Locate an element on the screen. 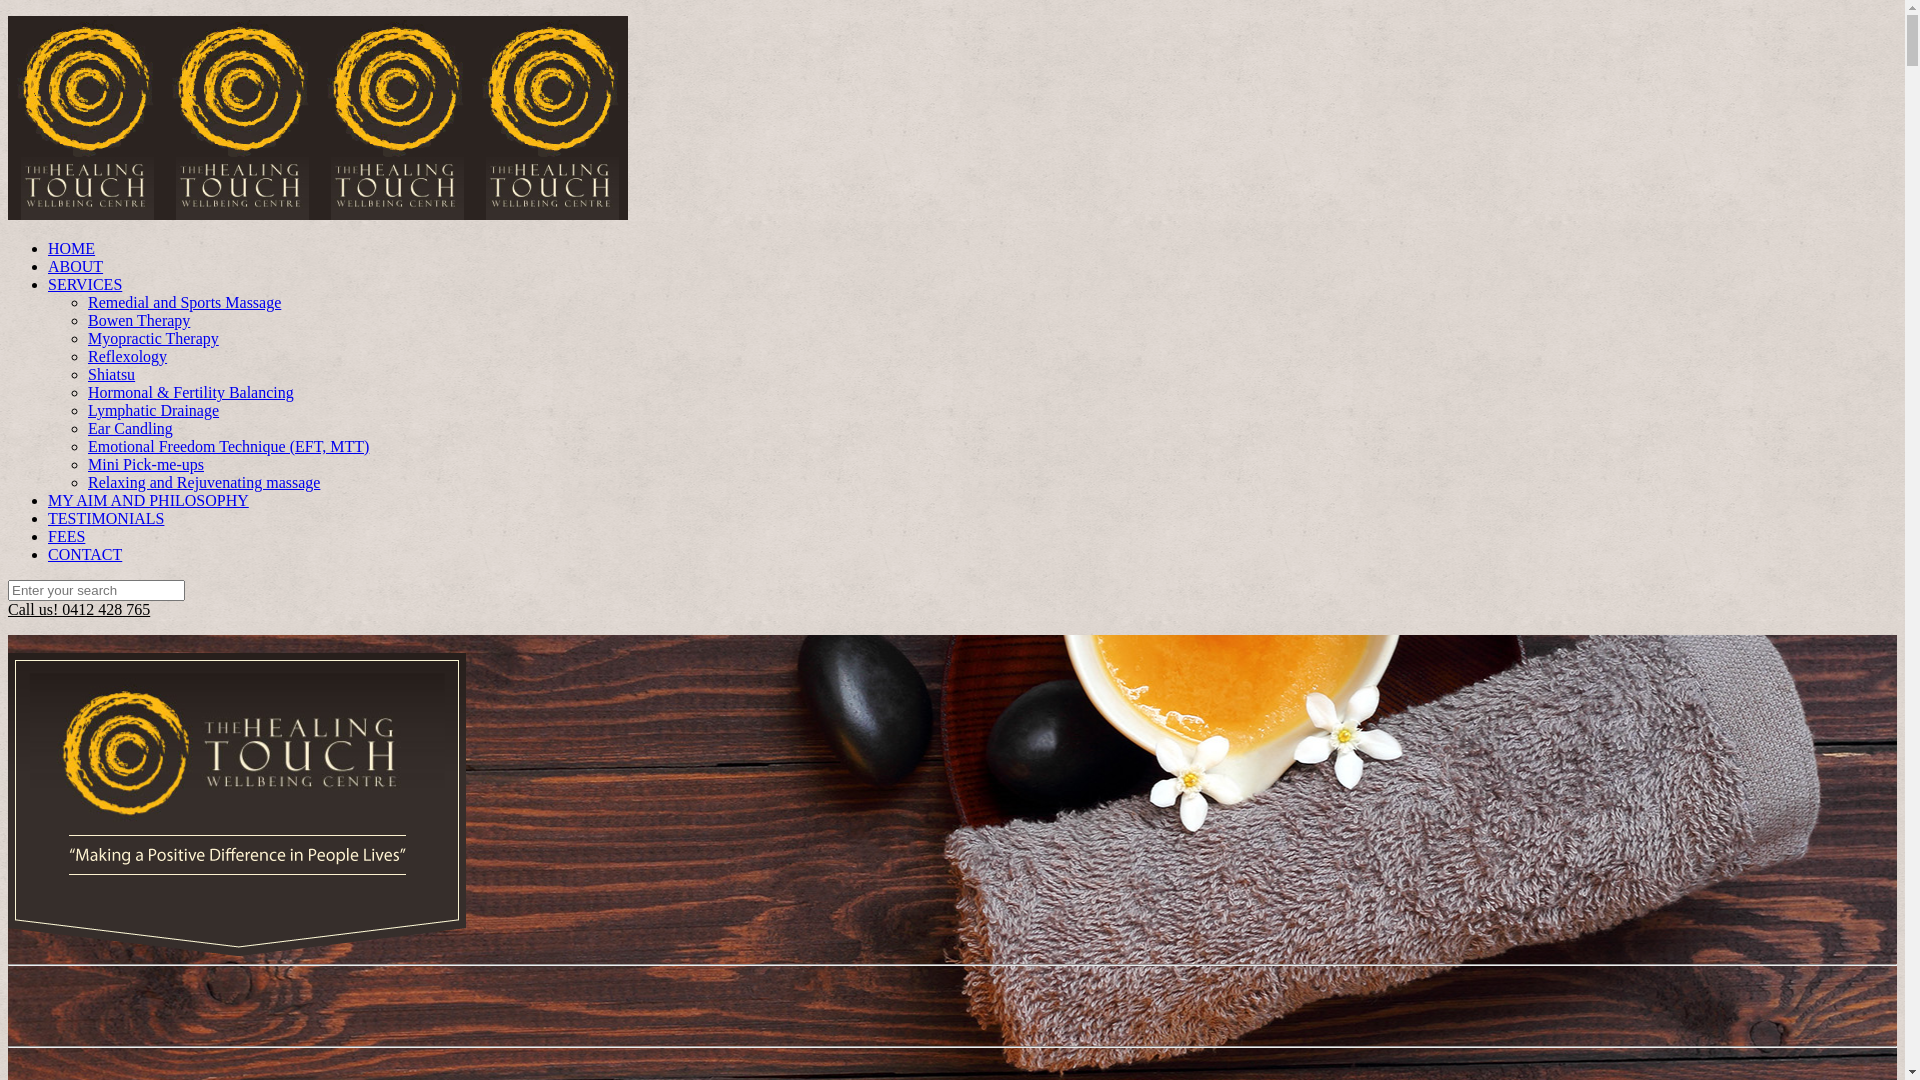 This screenshot has height=1080, width=1920. Call us! 0412 428 765 is located at coordinates (79, 610).